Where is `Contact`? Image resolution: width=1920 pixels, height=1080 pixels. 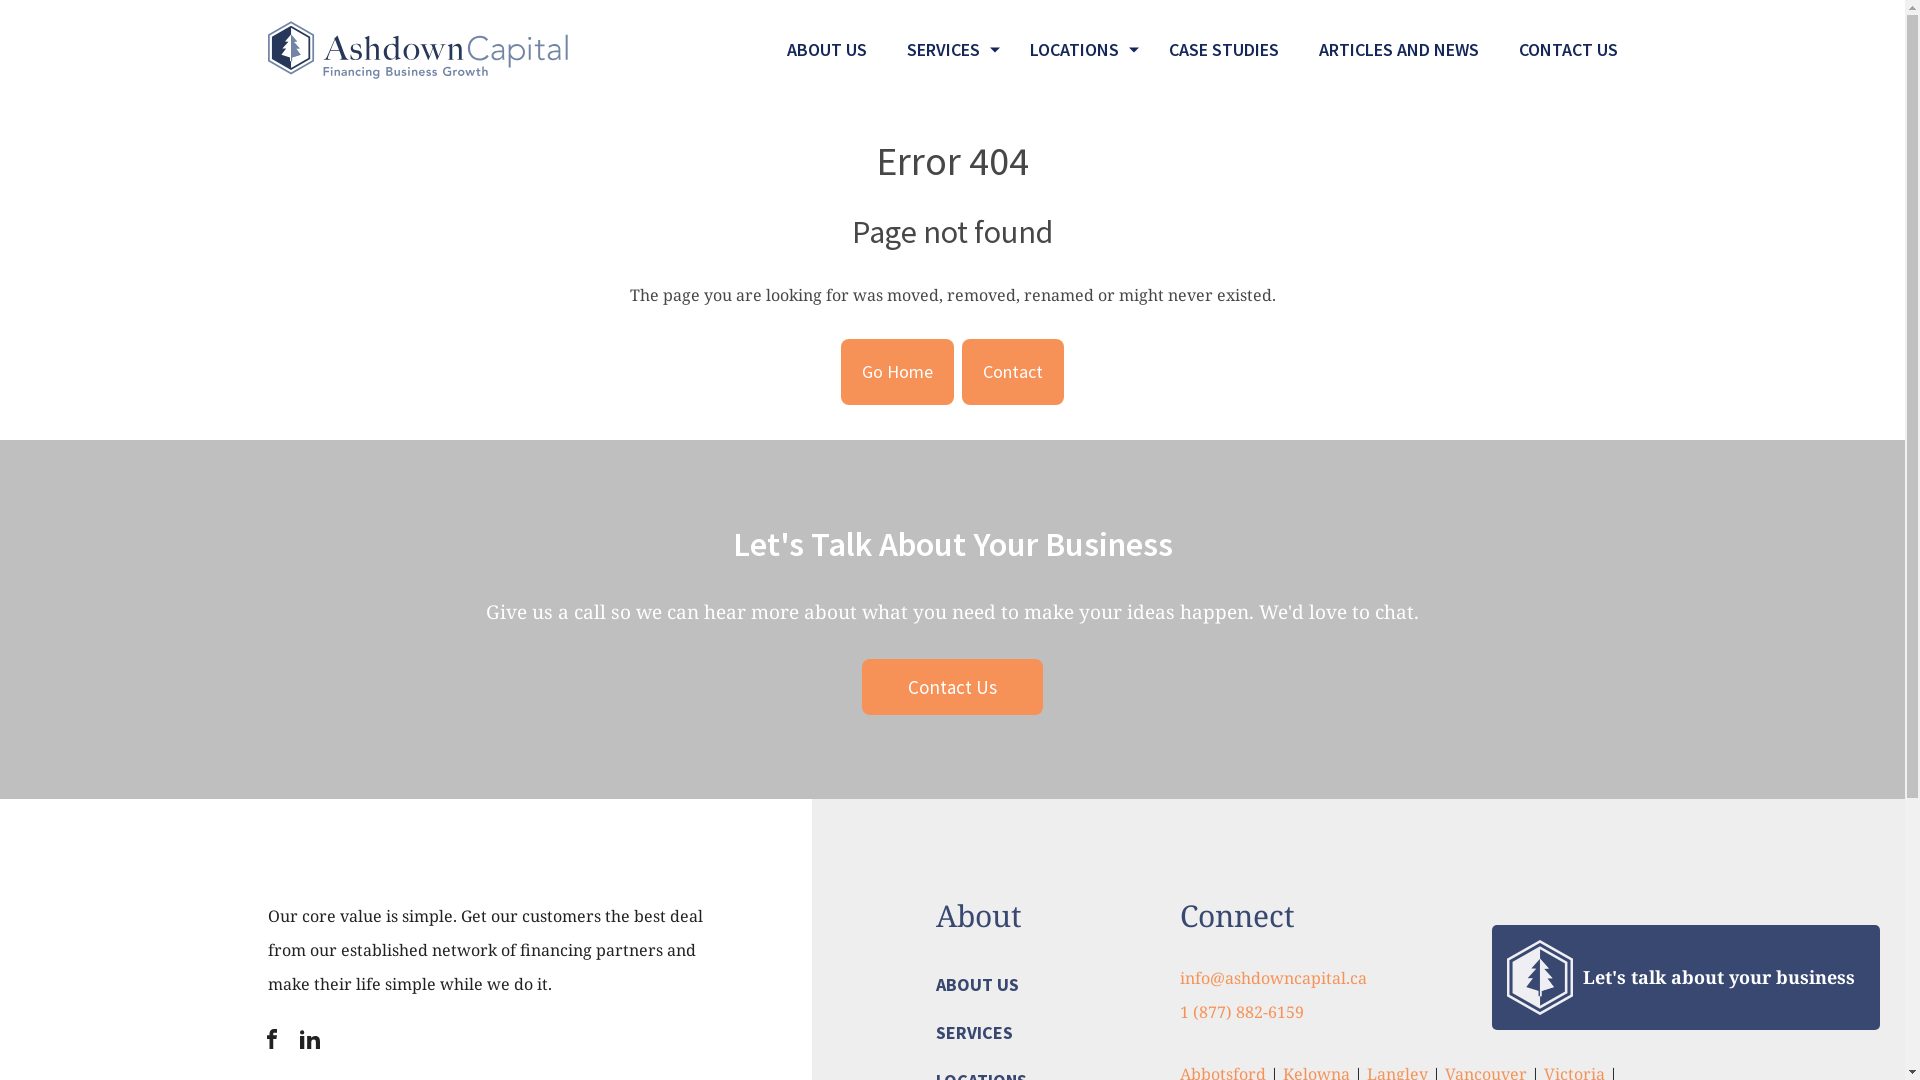
Contact is located at coordinates (1013, 372).